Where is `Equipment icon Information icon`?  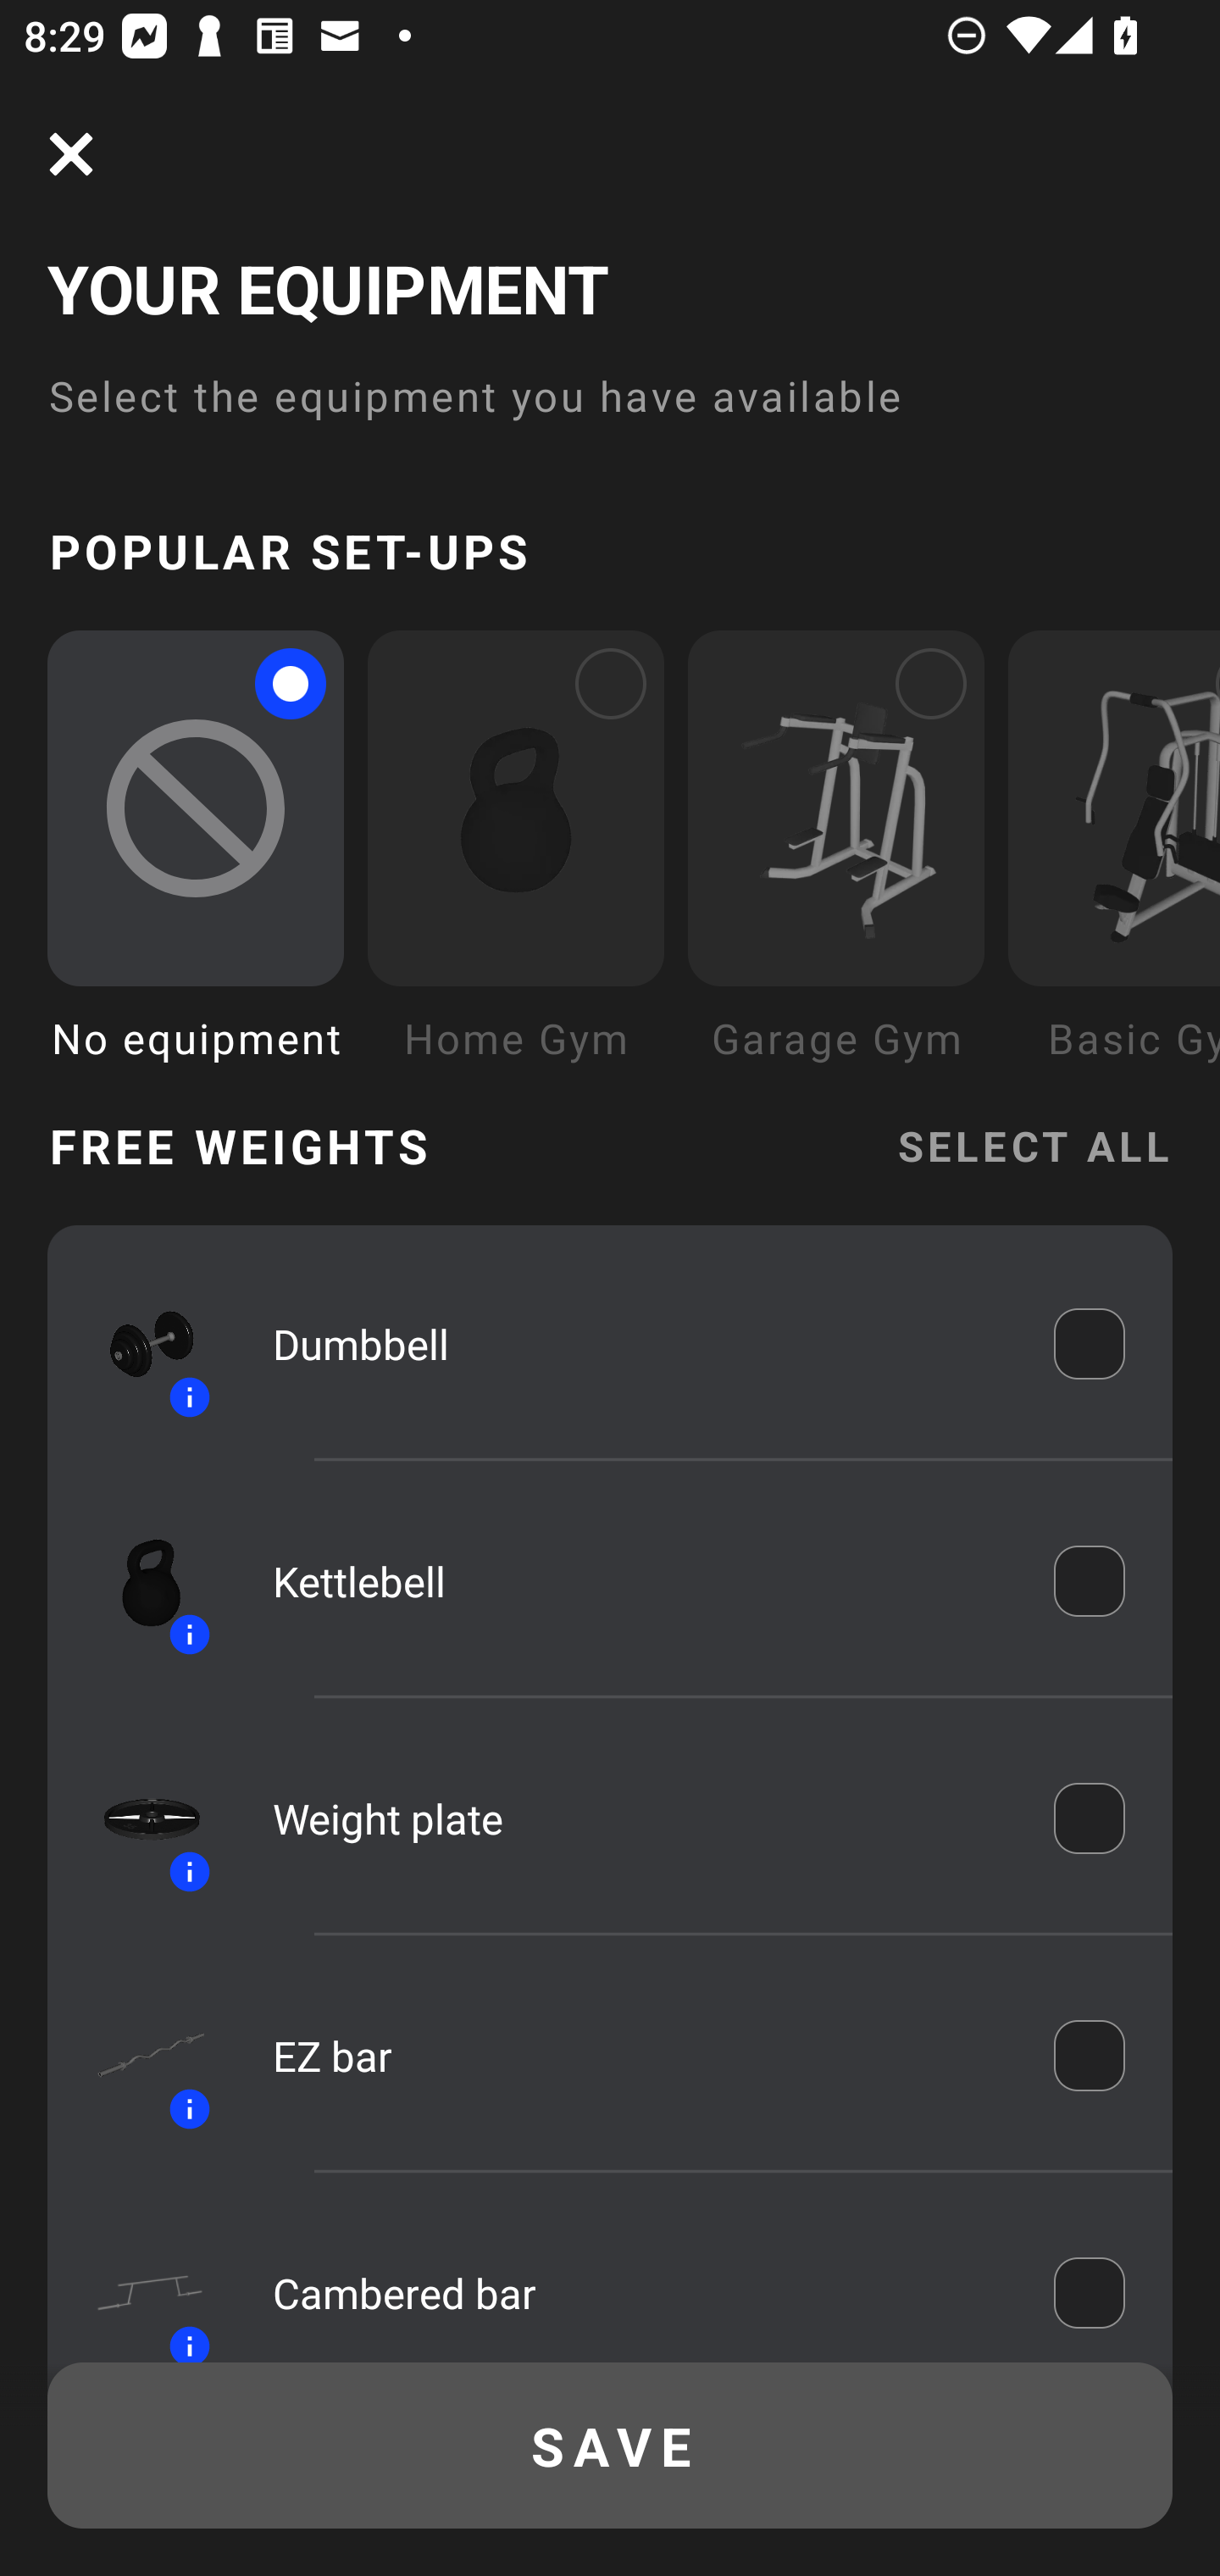
Equipment icon Information icon is located at coordinates (136, 1343).